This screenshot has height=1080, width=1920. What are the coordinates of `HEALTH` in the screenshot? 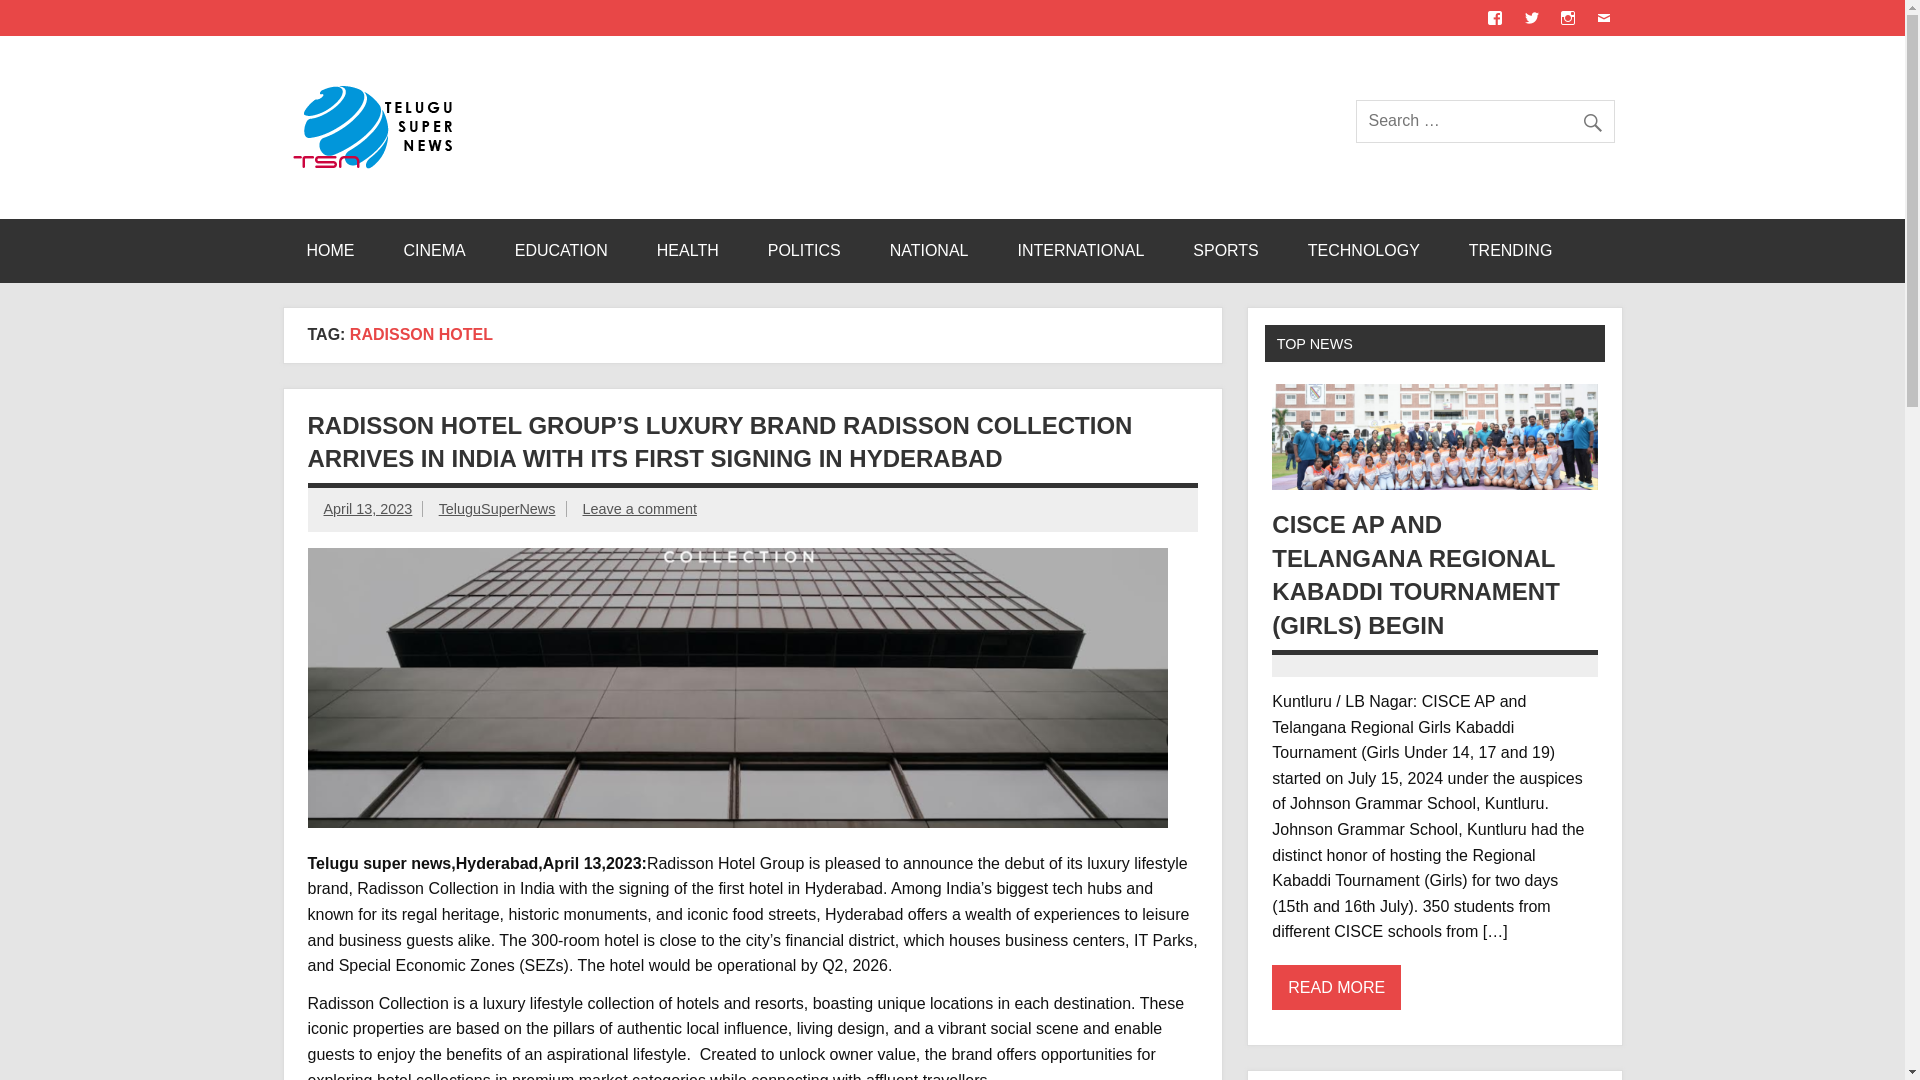 It's located at (688, 250).